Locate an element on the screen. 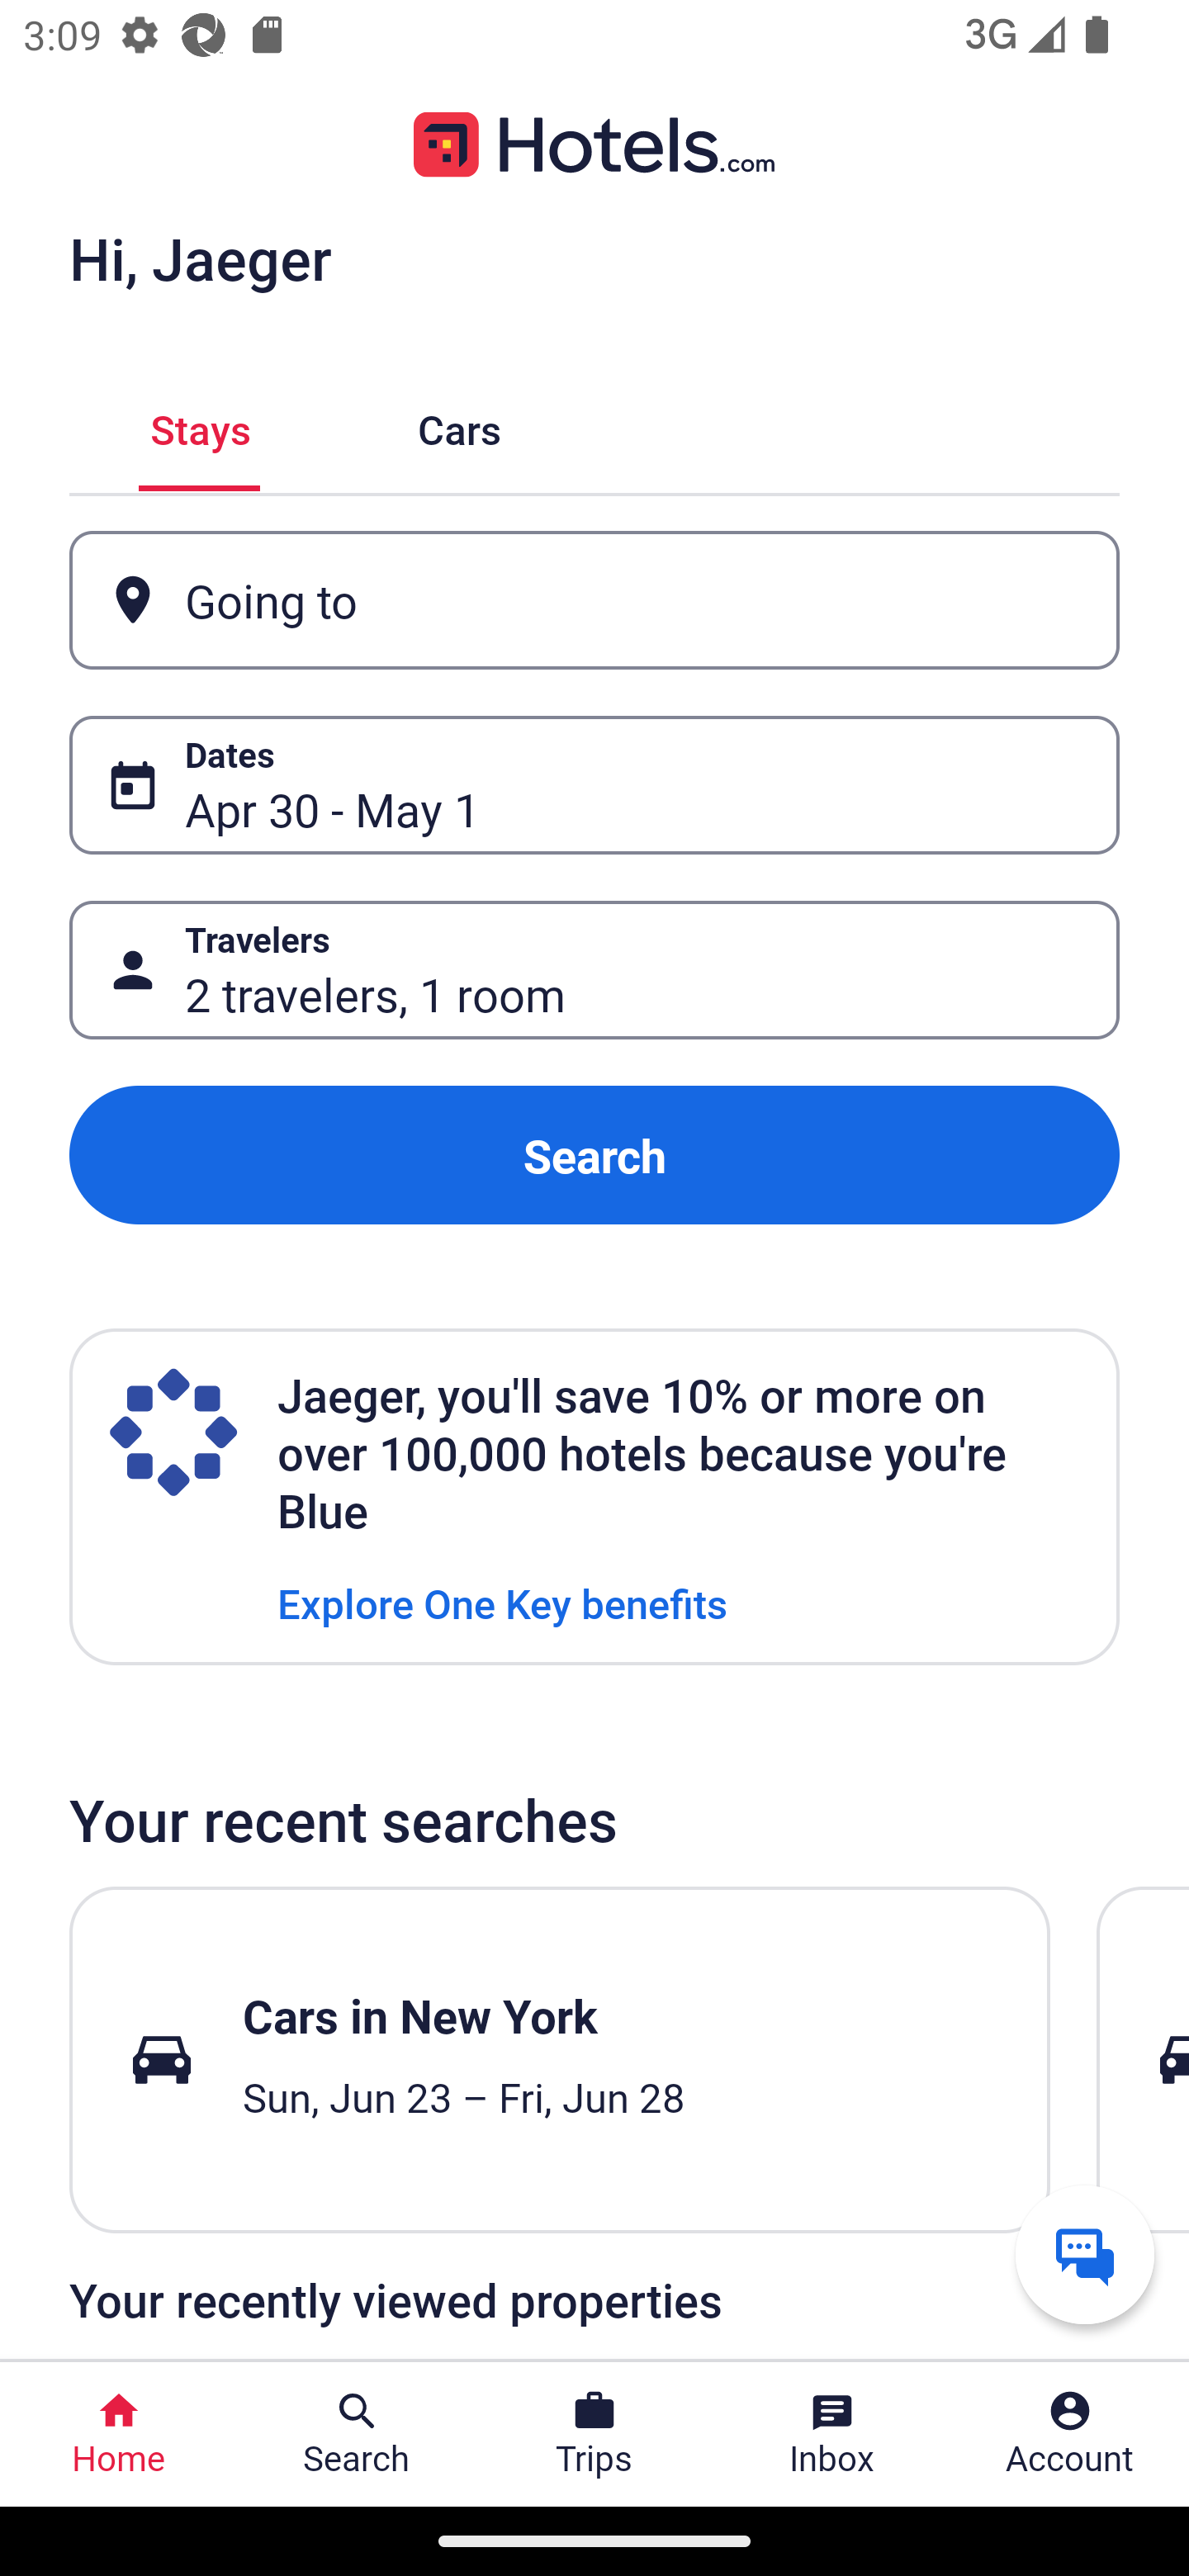 The image size is (1189, 2576). Going to Button is located at coordinates (594, 599).